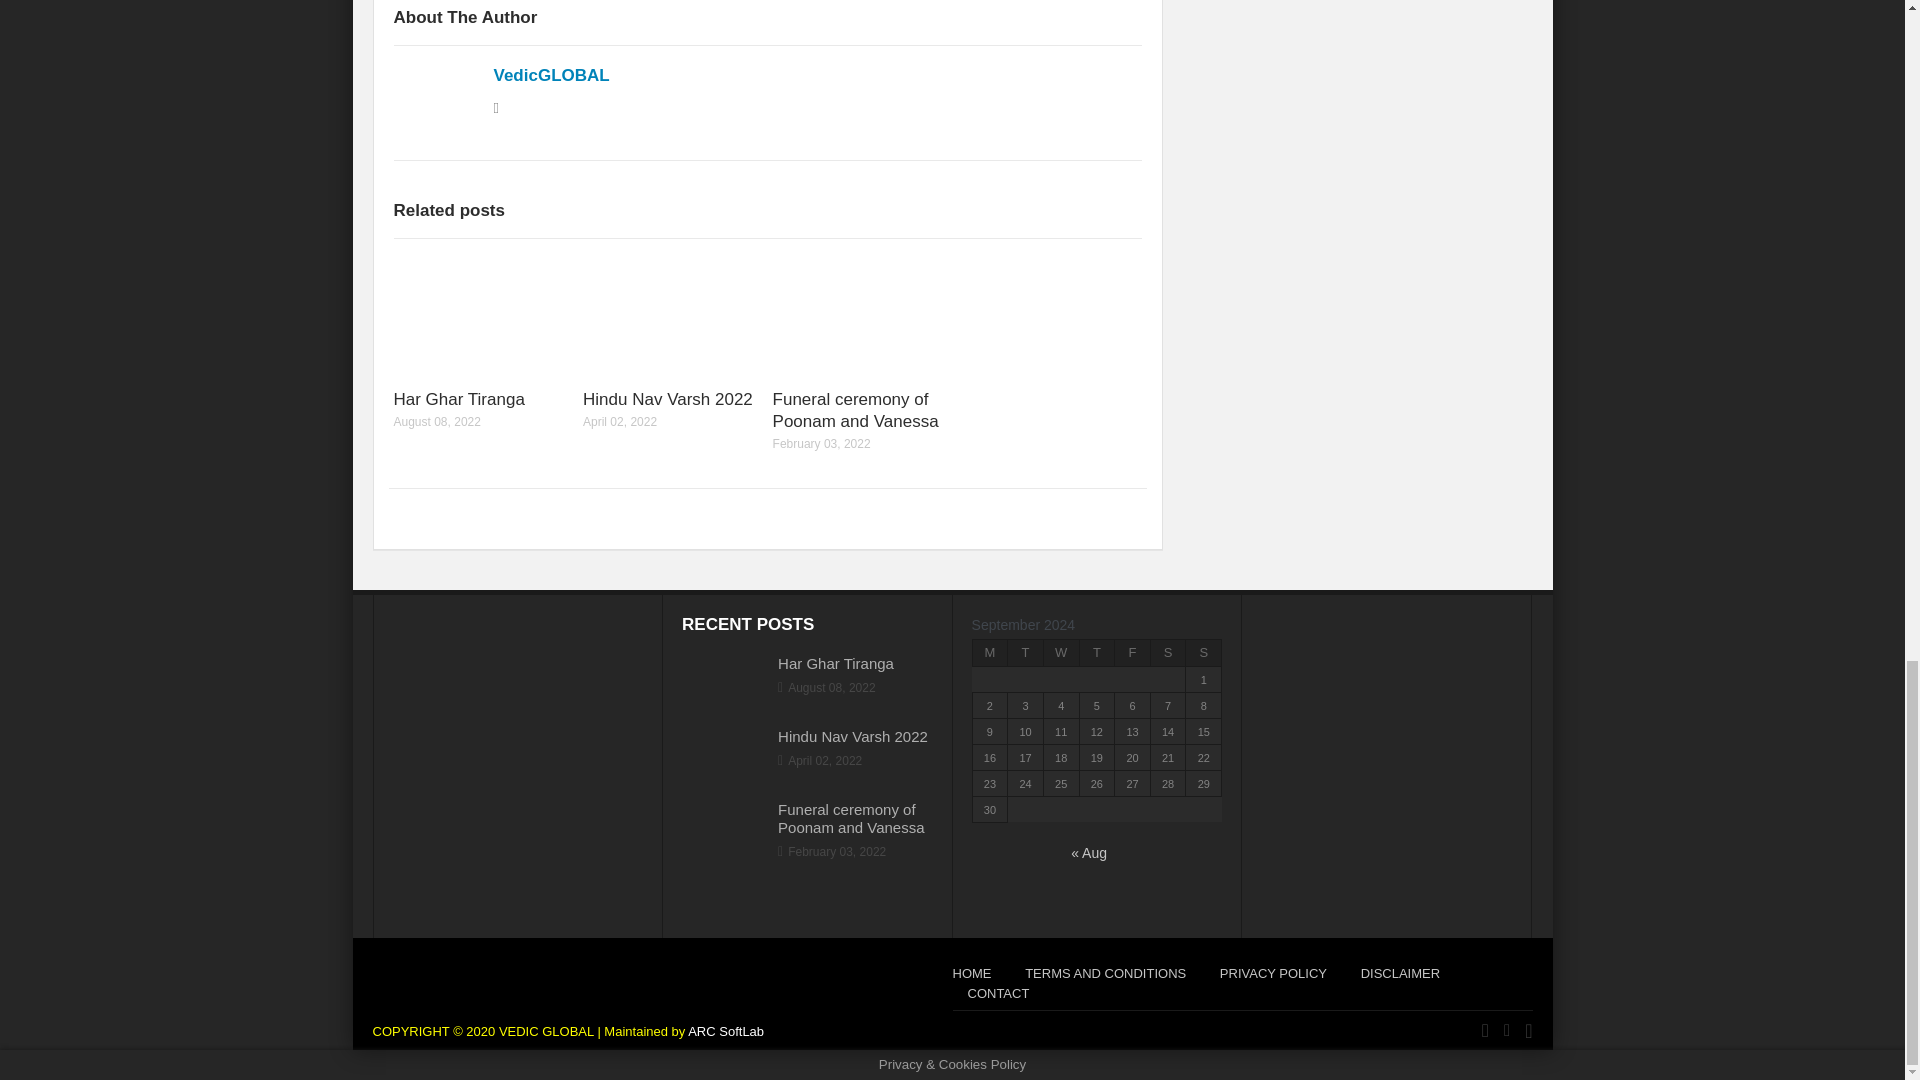 This screenshot has height=1080, width=1920. Describe the element at coordinates (1026, 652) in the screenshot. I see `Tuesday` at that location.